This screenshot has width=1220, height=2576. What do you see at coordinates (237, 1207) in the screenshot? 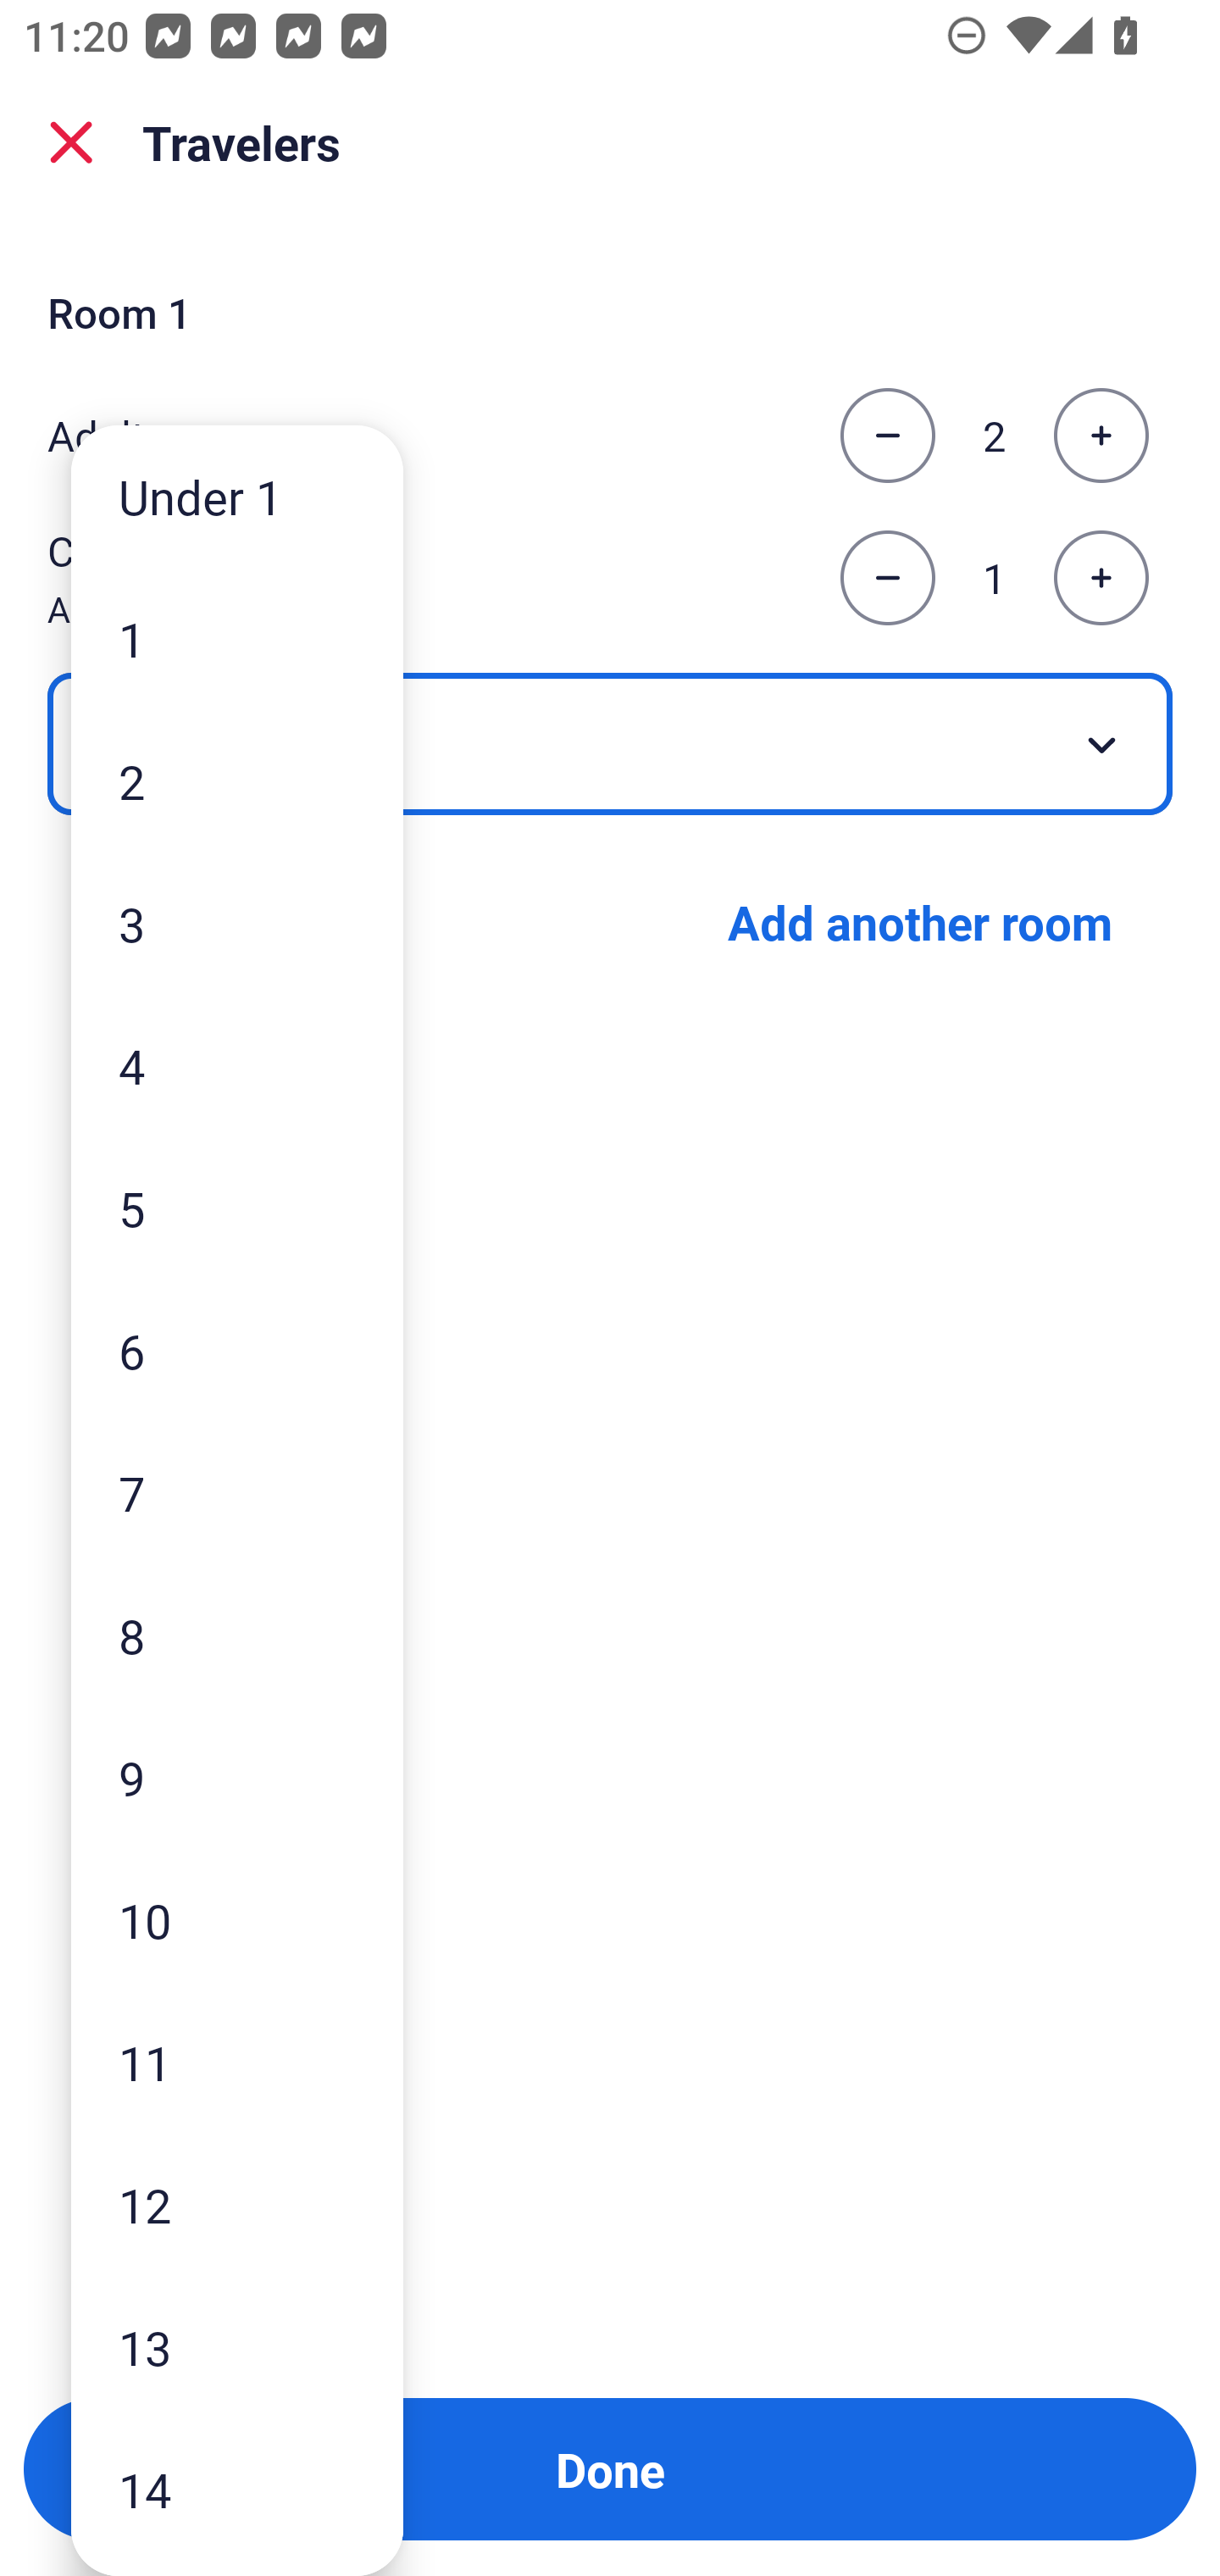
I see `5` at bounding box center [237, 1207].